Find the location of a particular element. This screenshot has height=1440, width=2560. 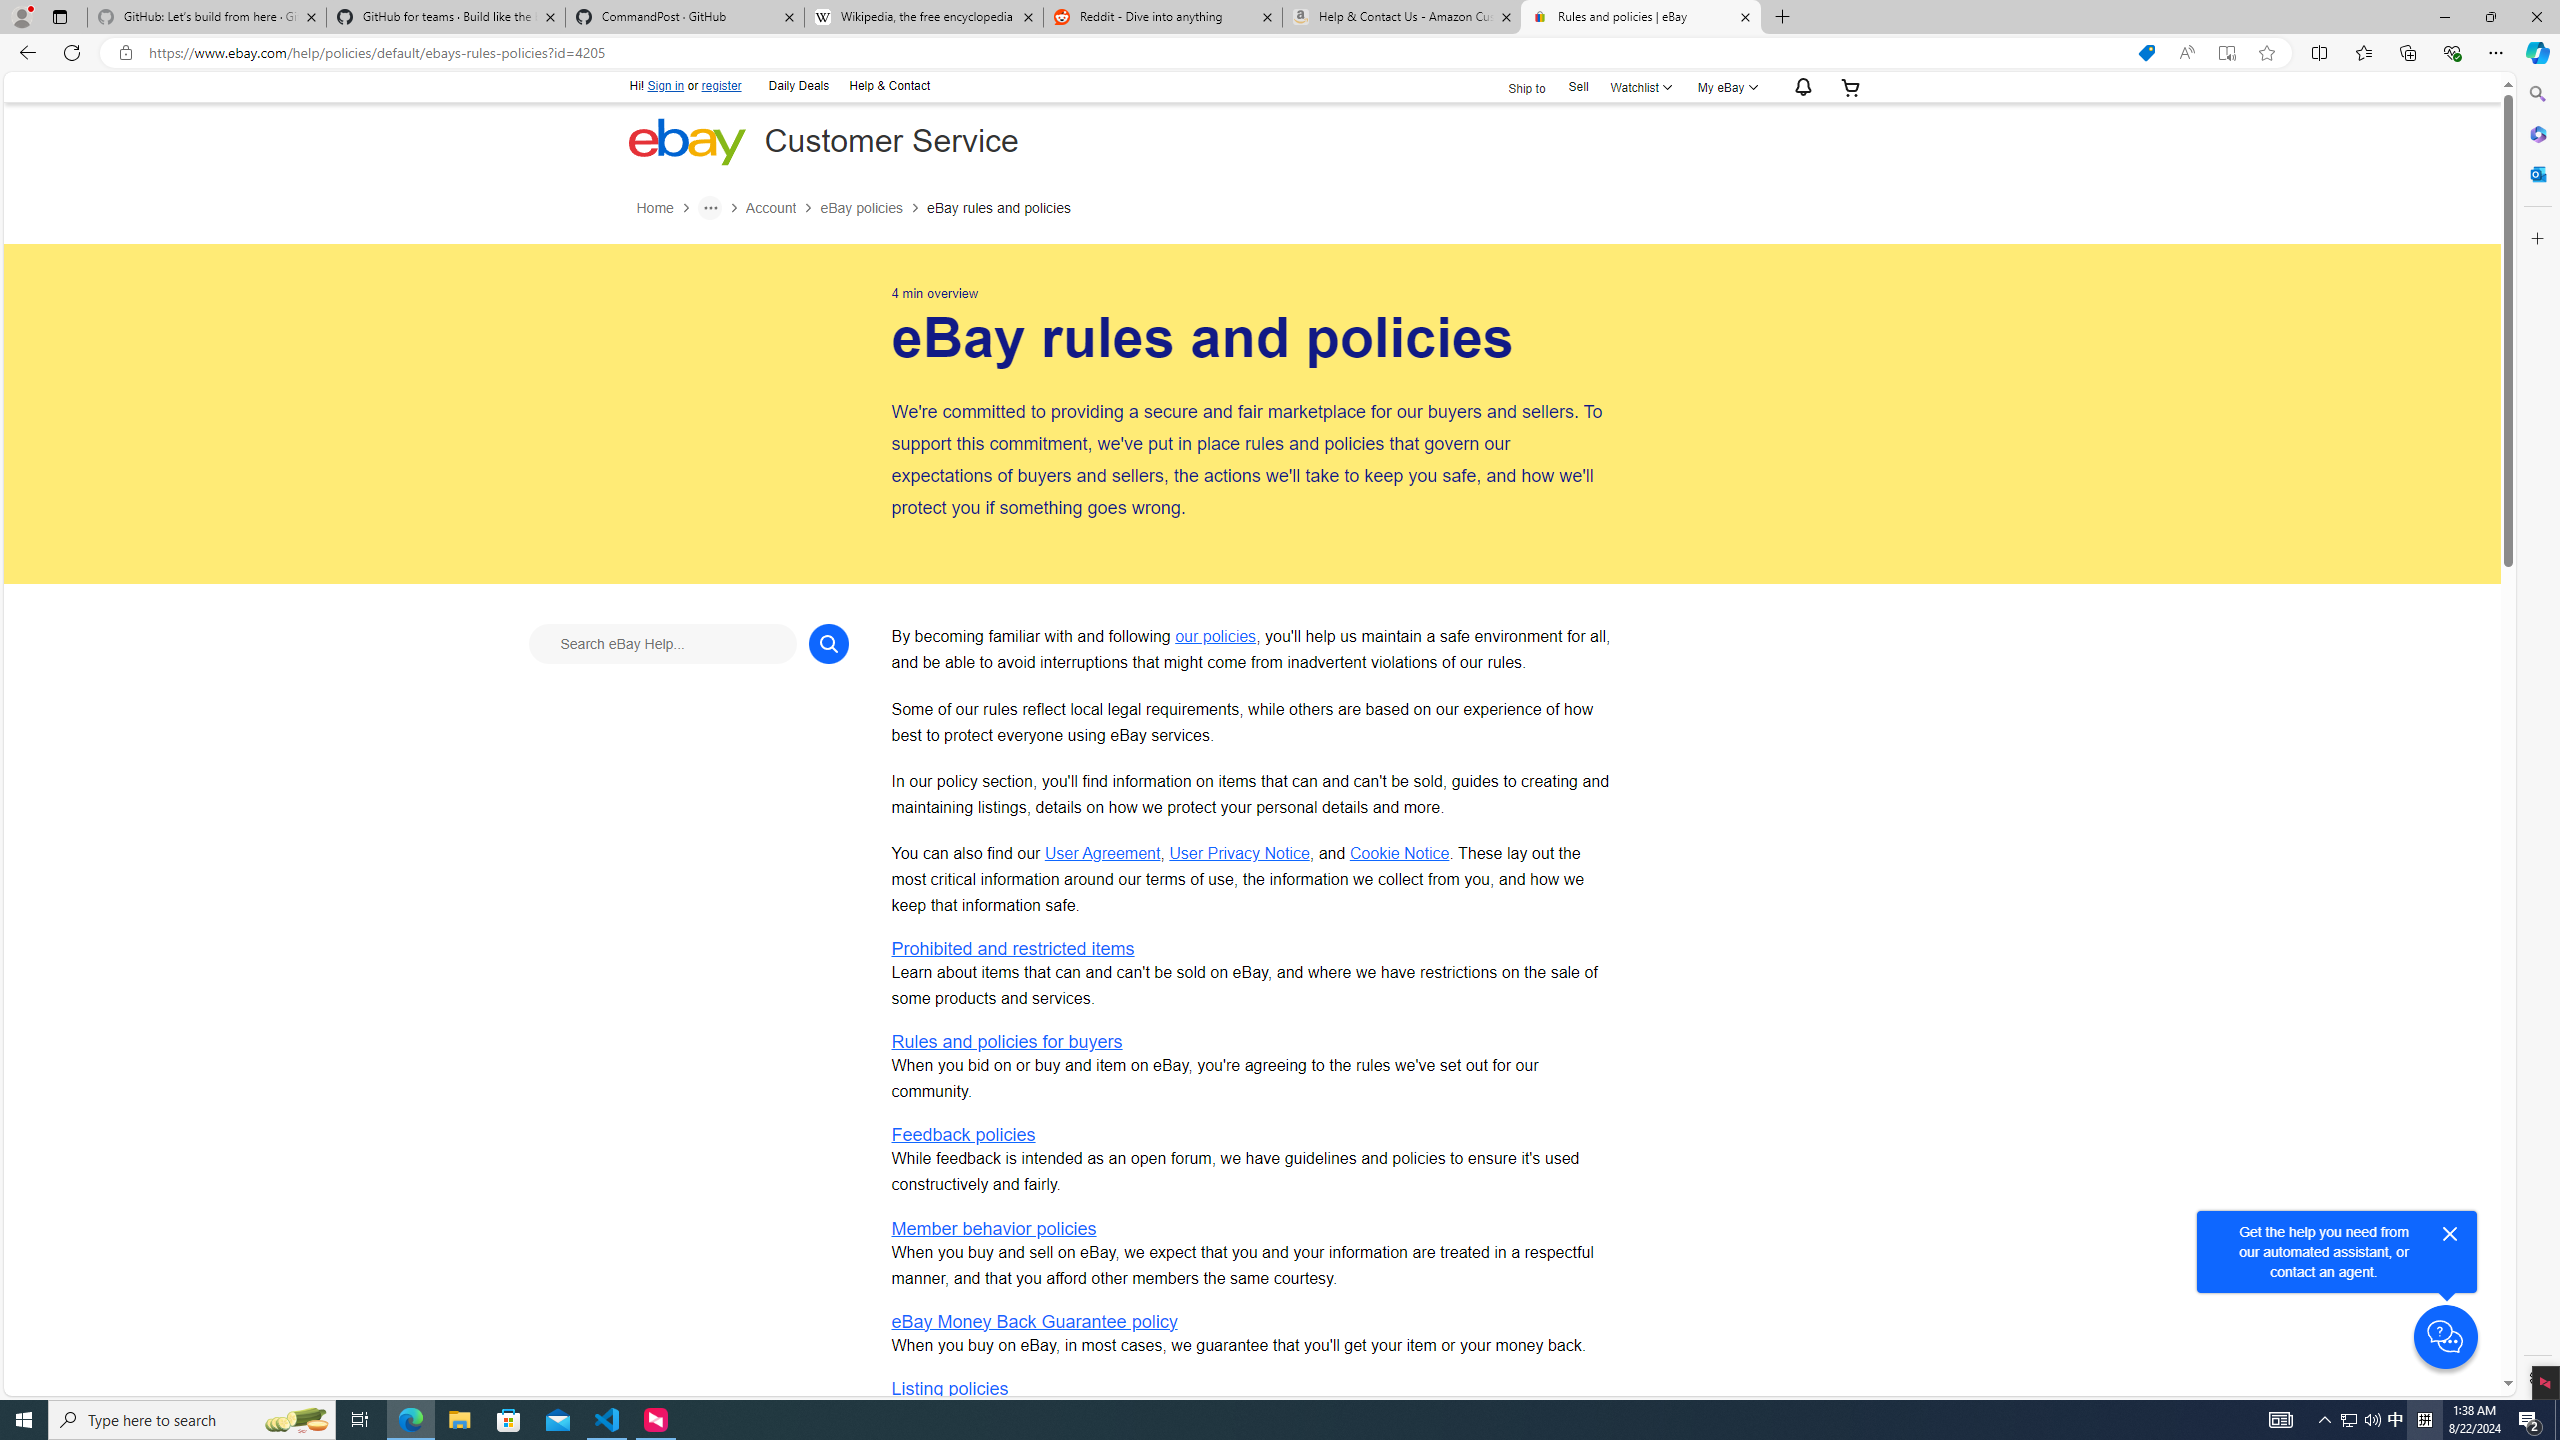

Feedback policies is located at coordinates (963, 1135).